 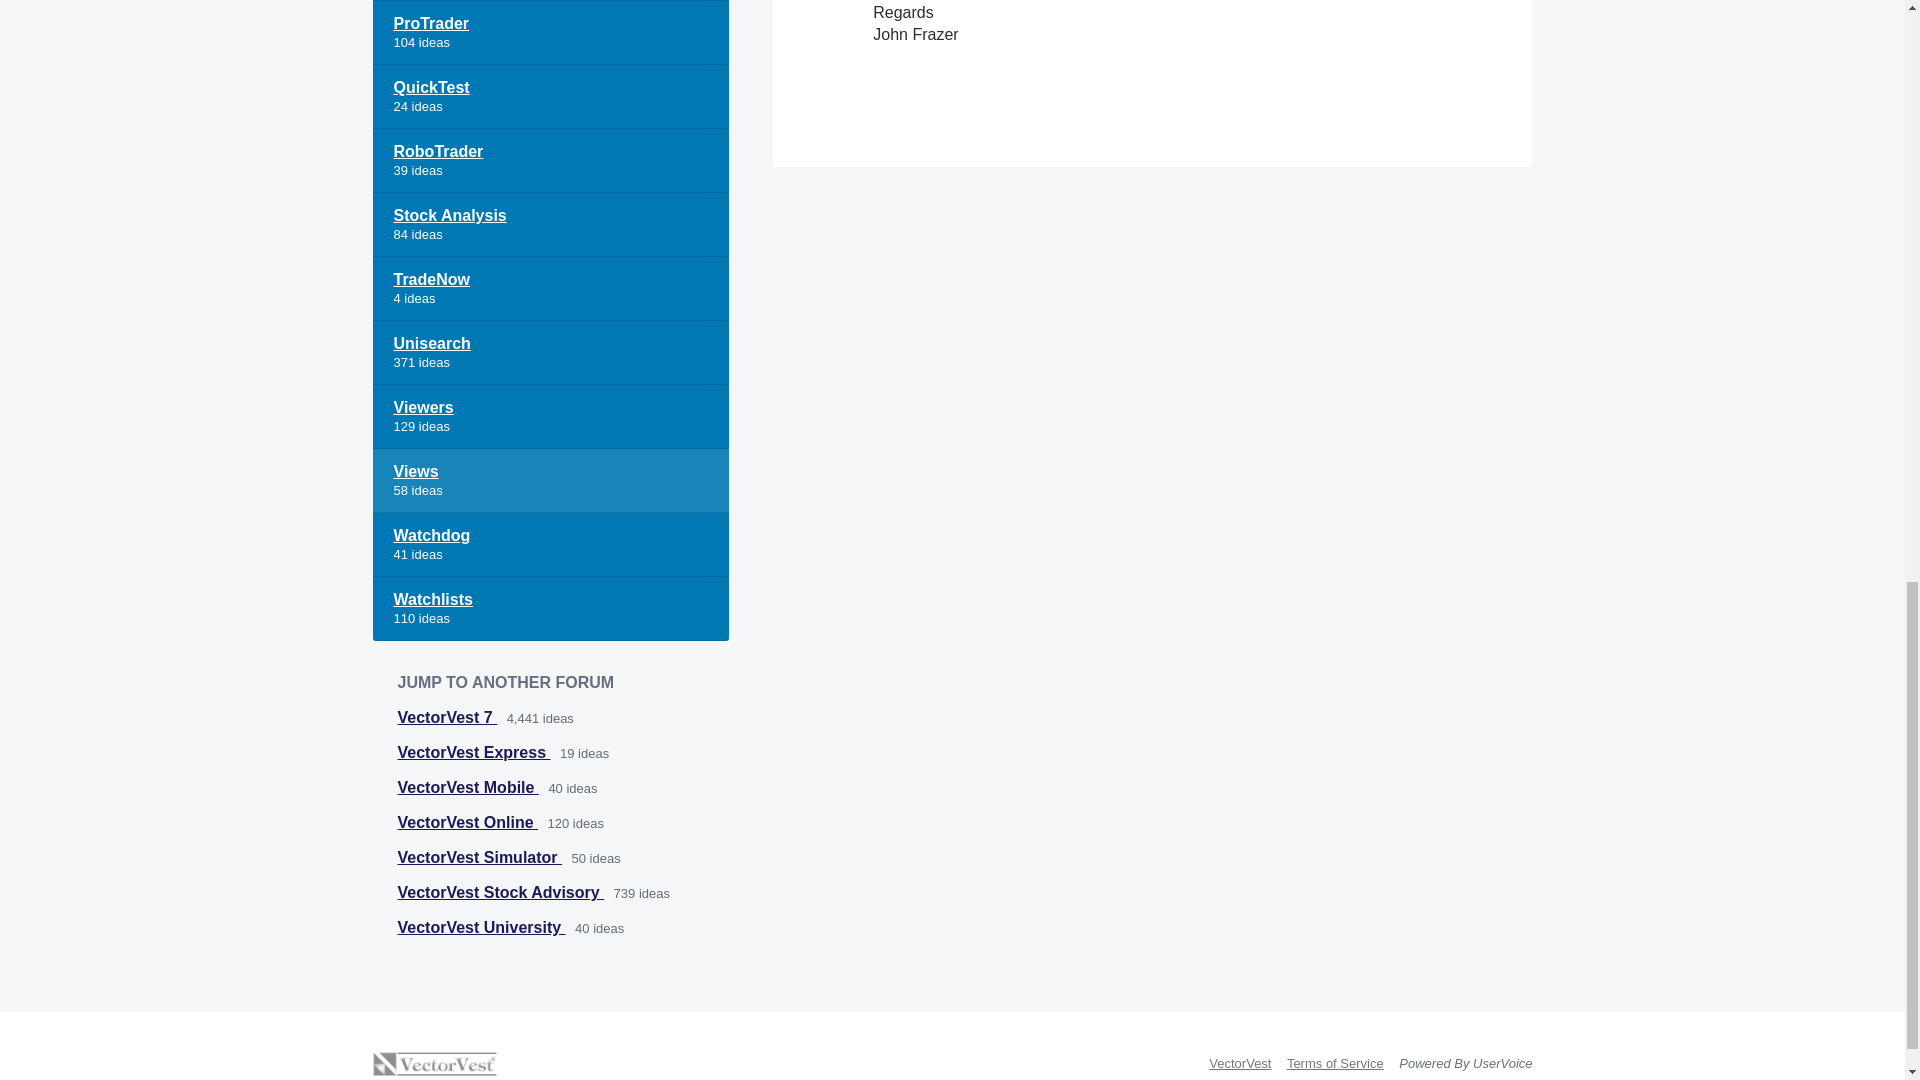 What do you see at coordinates (550, 544) in the screenshot?
I see `Watchdog` at bounding box center [550, 544].